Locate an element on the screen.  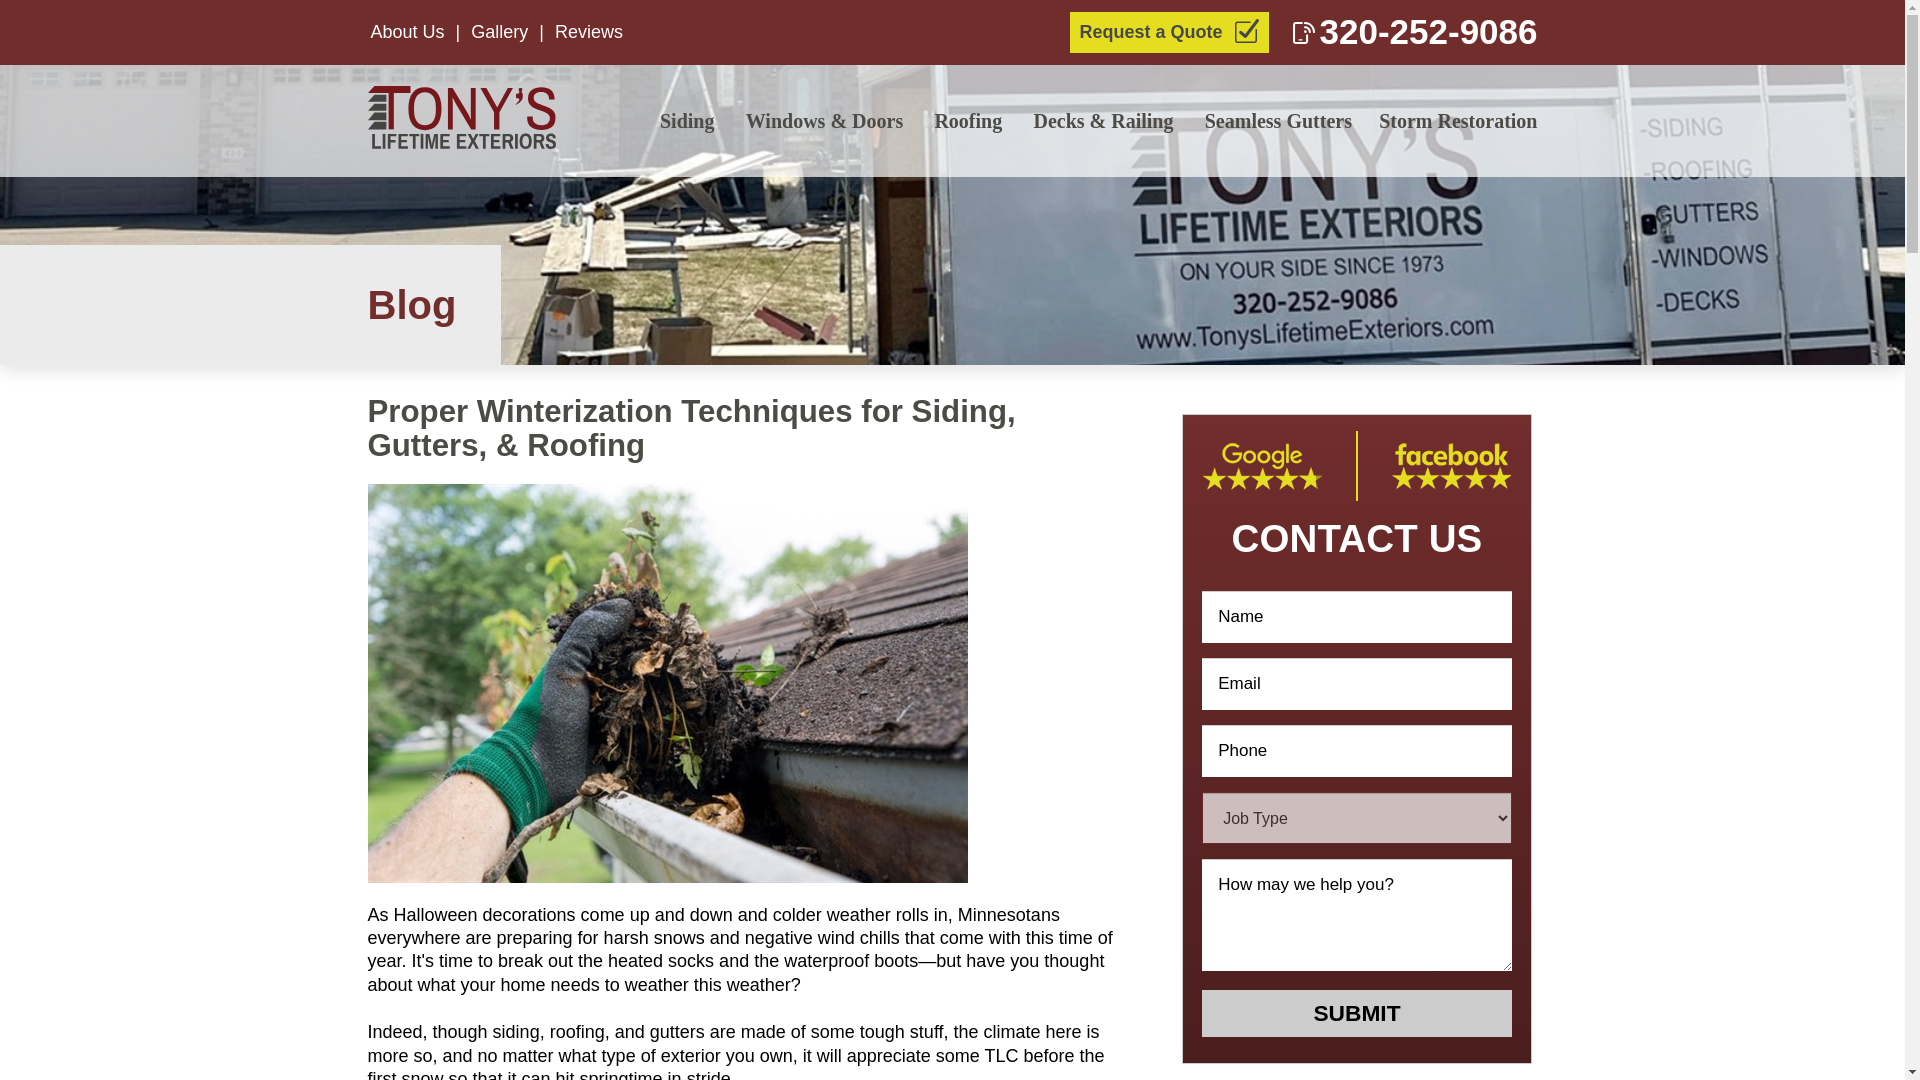
Gallery is located at coordinates (499, 32).